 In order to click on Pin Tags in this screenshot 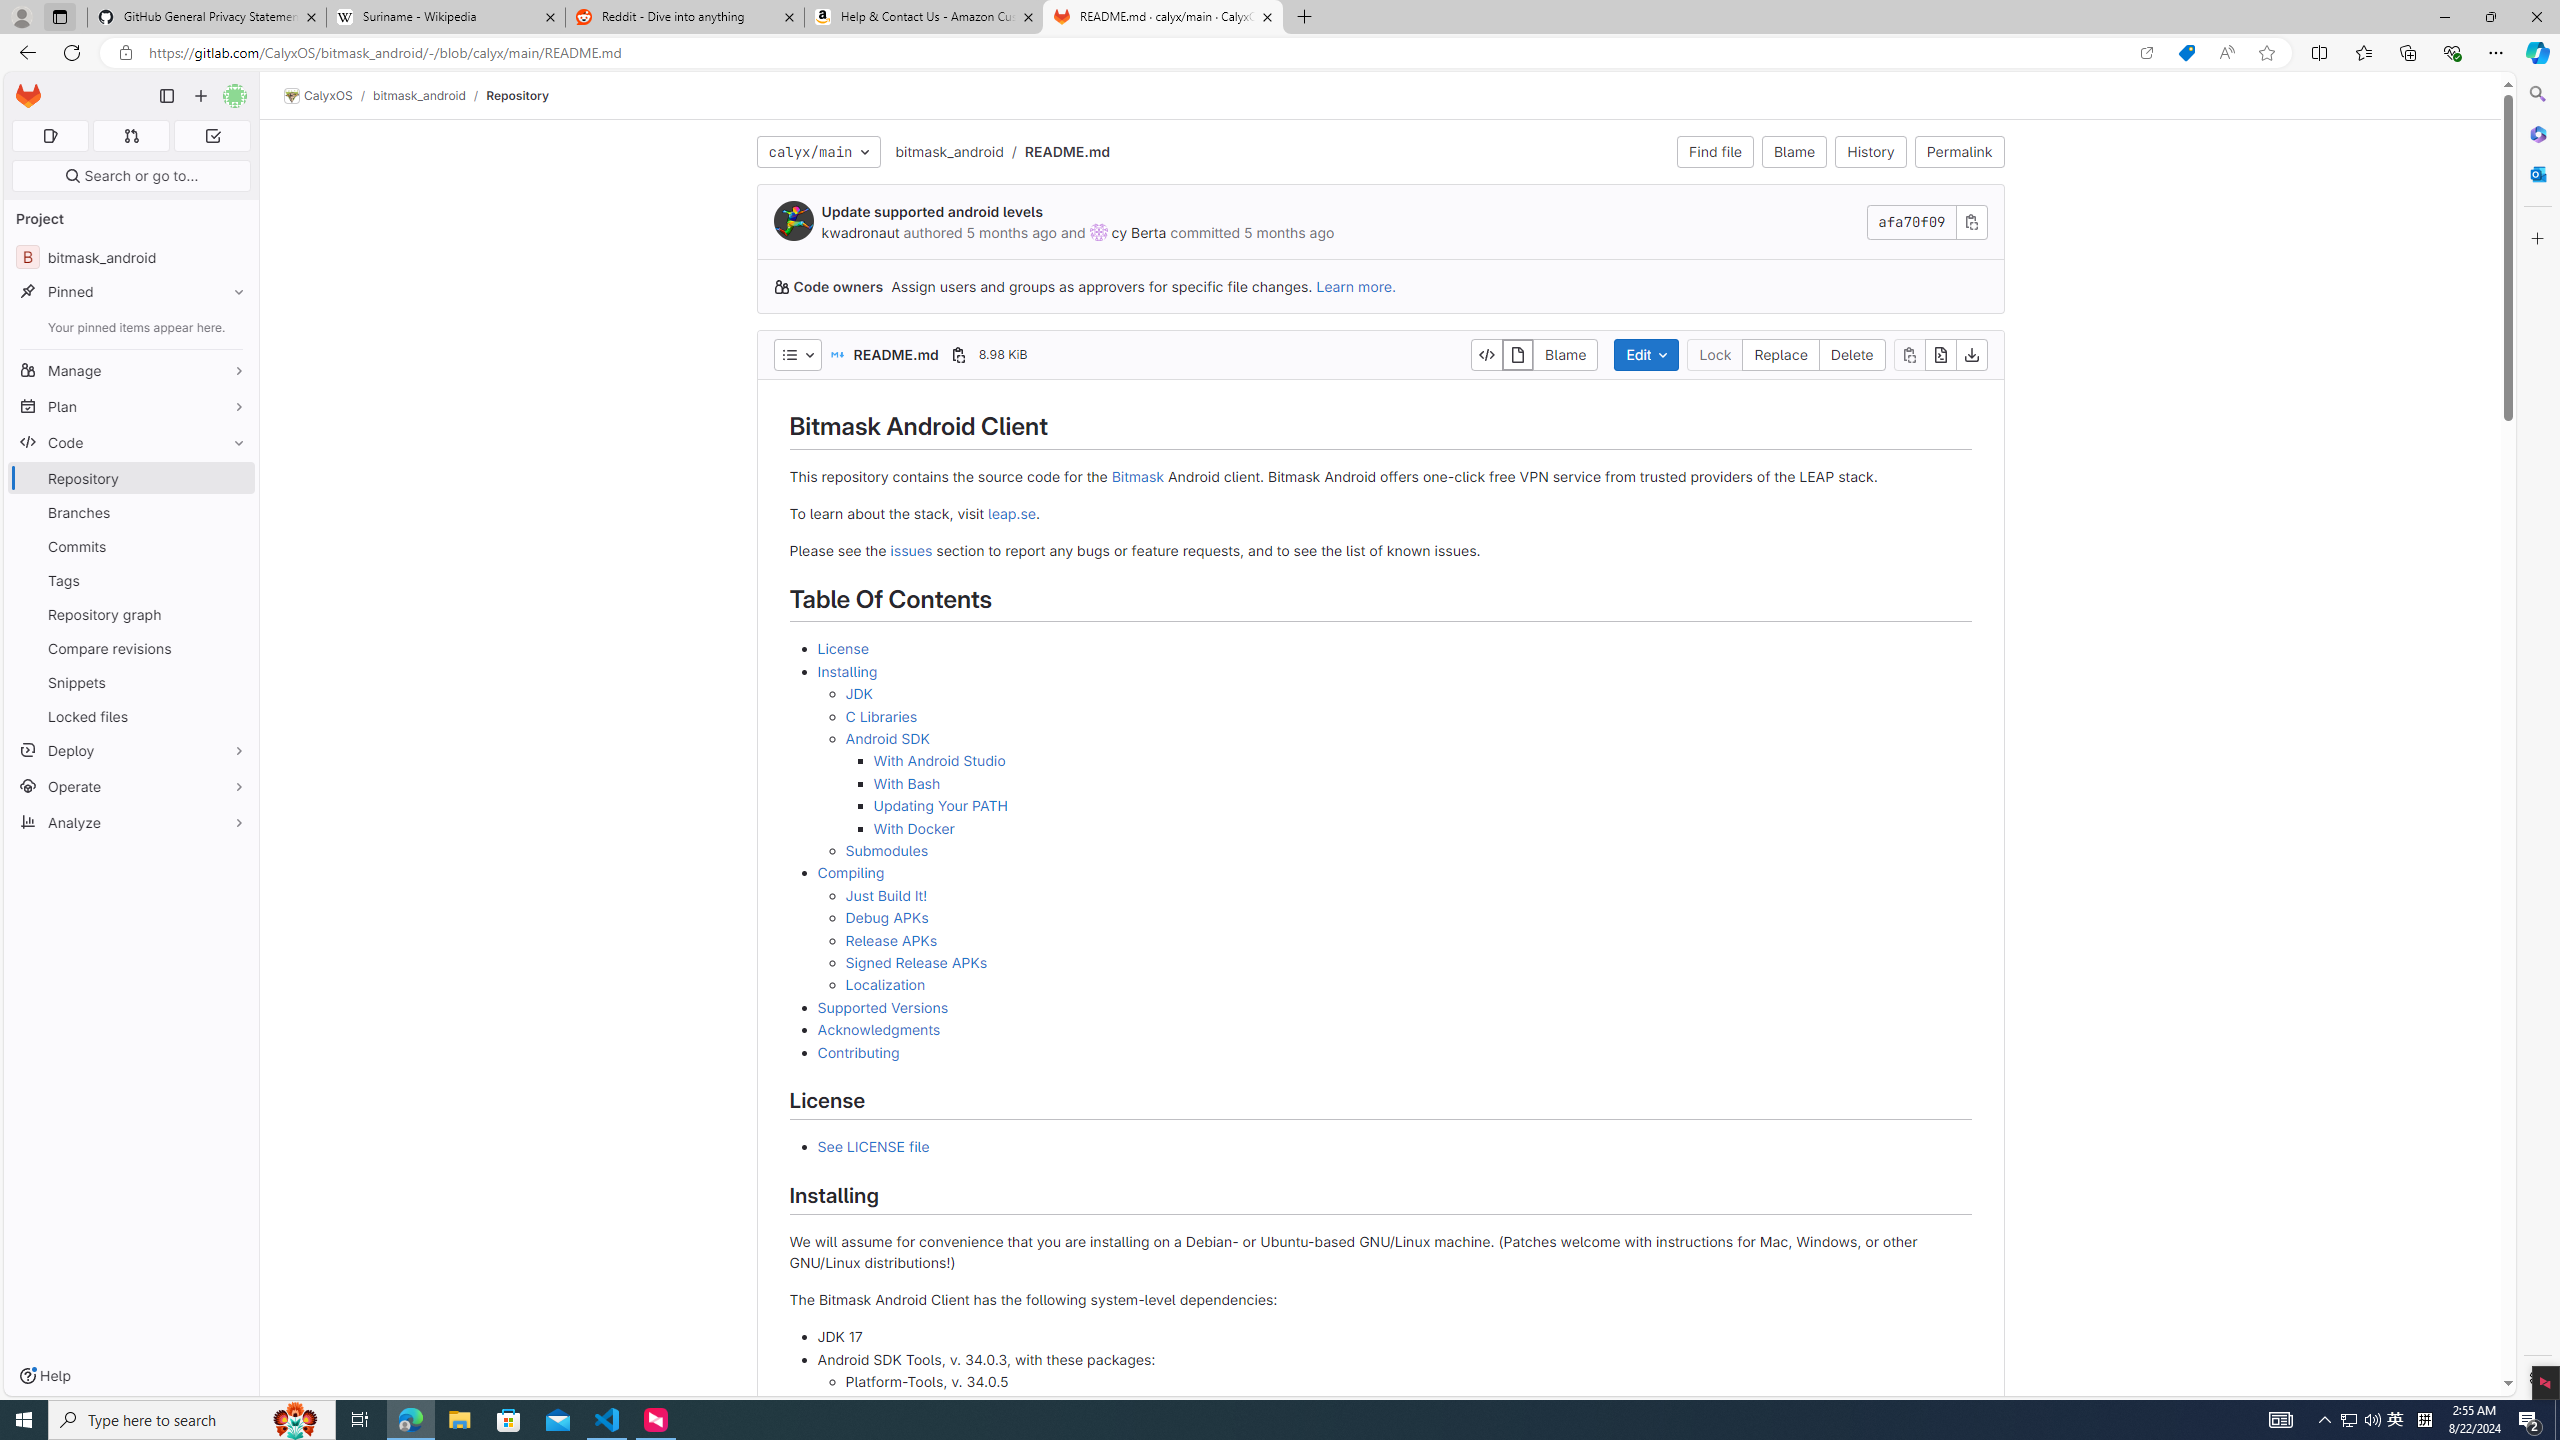, I will do `click(234, 580)`.